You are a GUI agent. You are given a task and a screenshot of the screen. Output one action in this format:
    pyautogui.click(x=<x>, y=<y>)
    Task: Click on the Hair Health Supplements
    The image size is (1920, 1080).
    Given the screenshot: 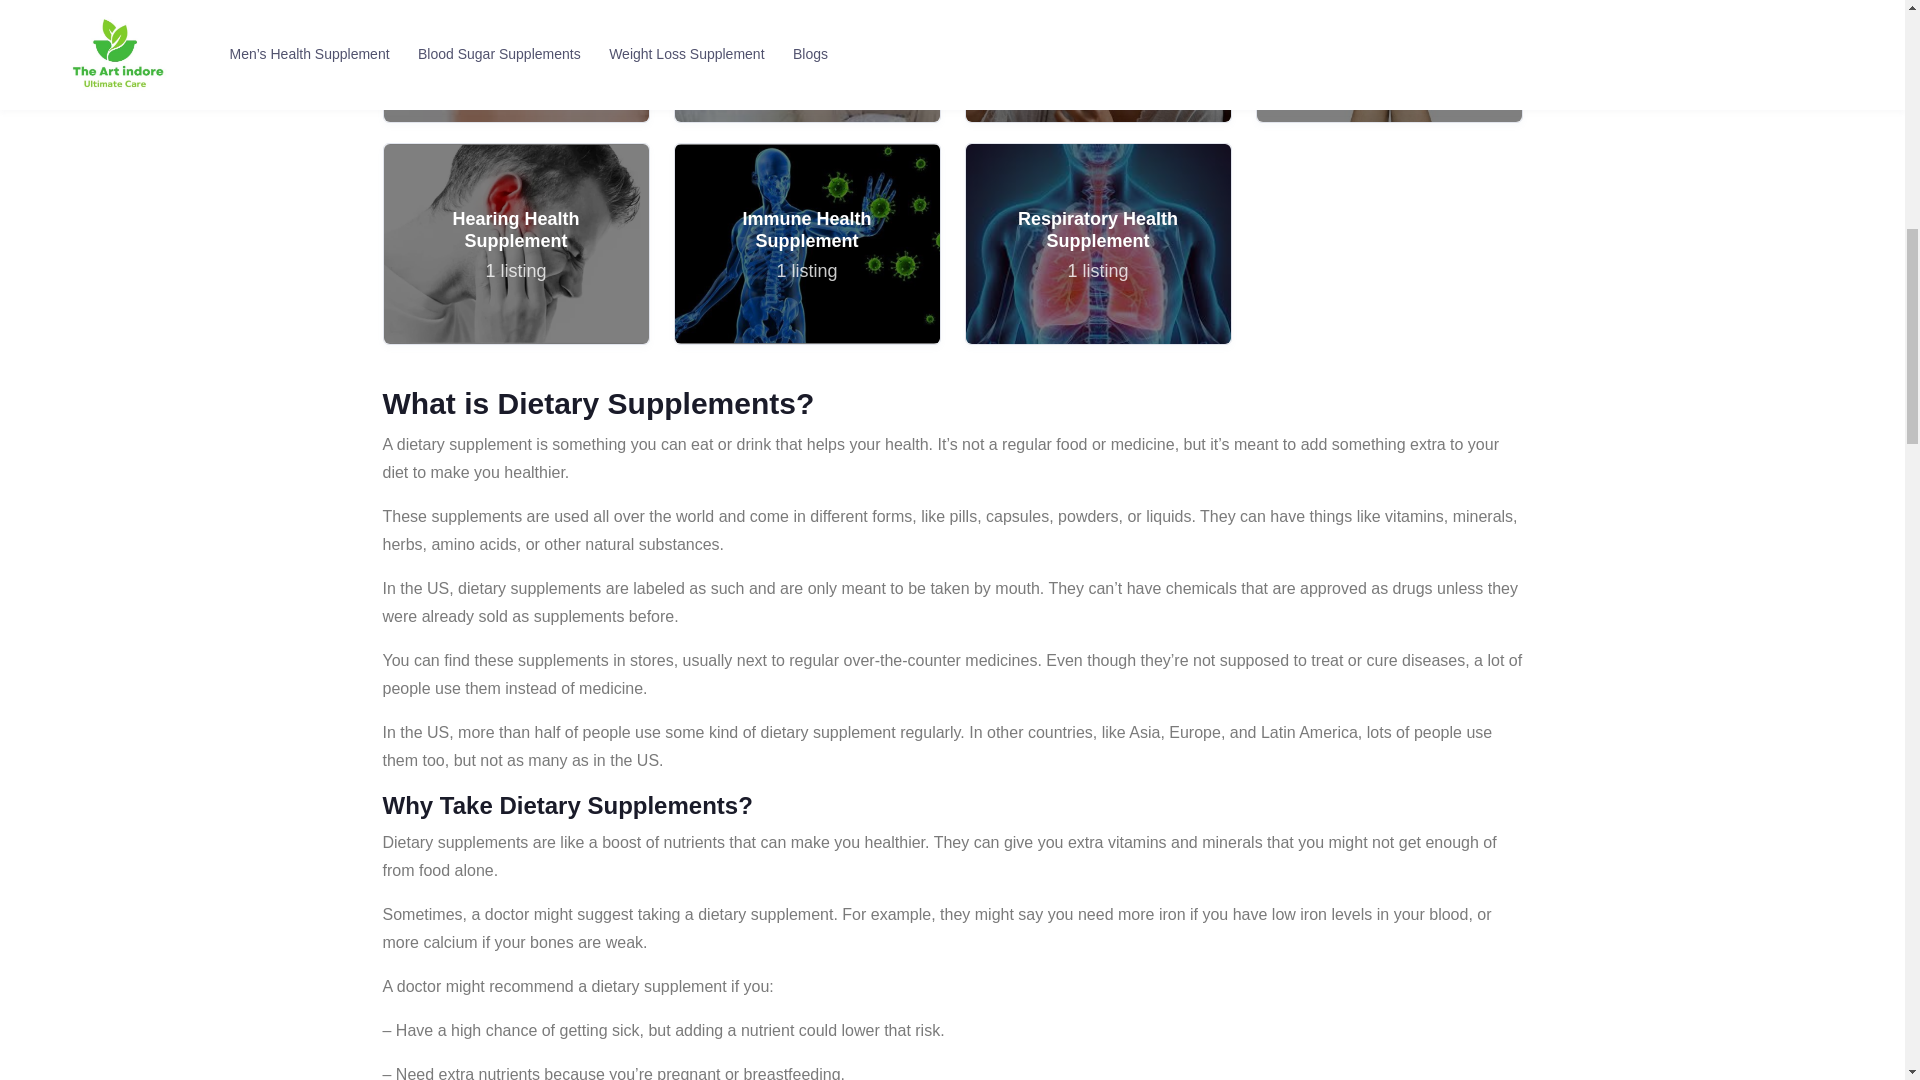 What is the action you would take?
    pyautogui.click(x=515, y=62)
    